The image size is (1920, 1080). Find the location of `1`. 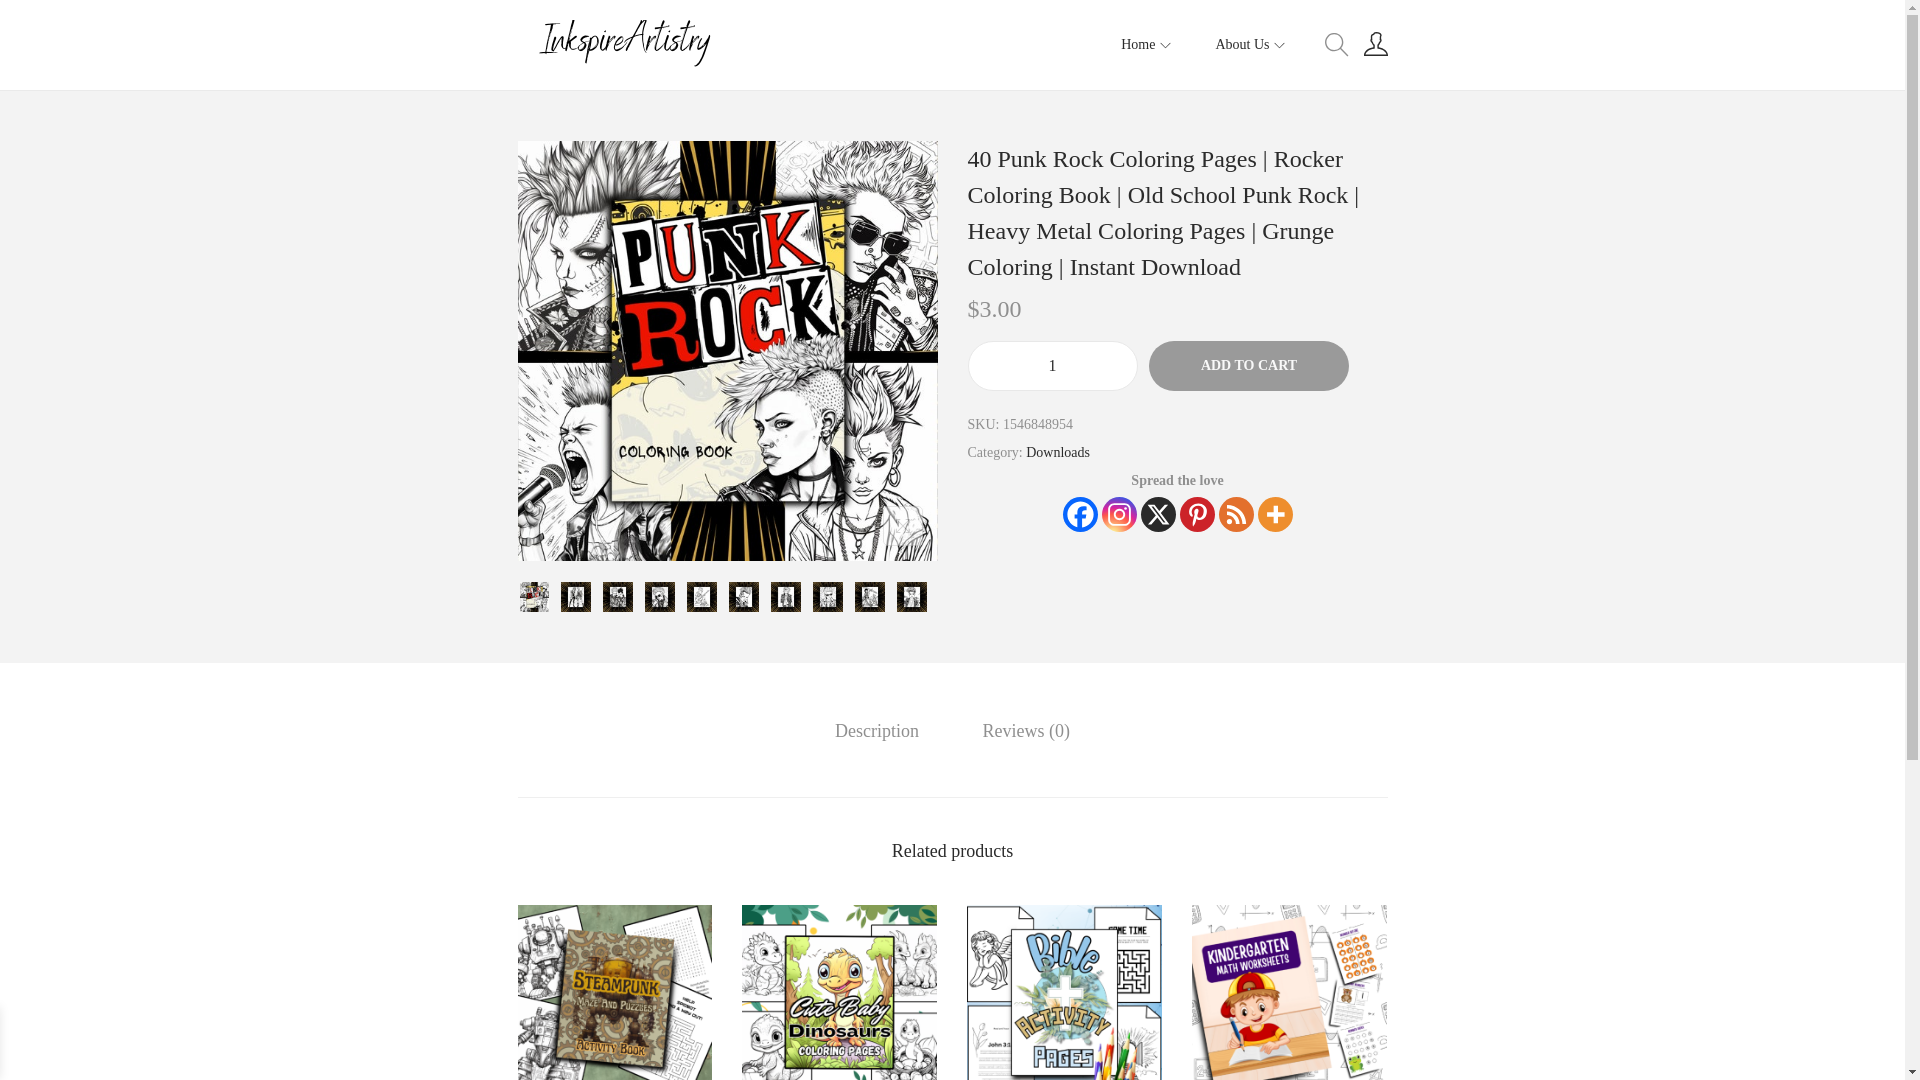

1 is located at coordinates (1052, 366).